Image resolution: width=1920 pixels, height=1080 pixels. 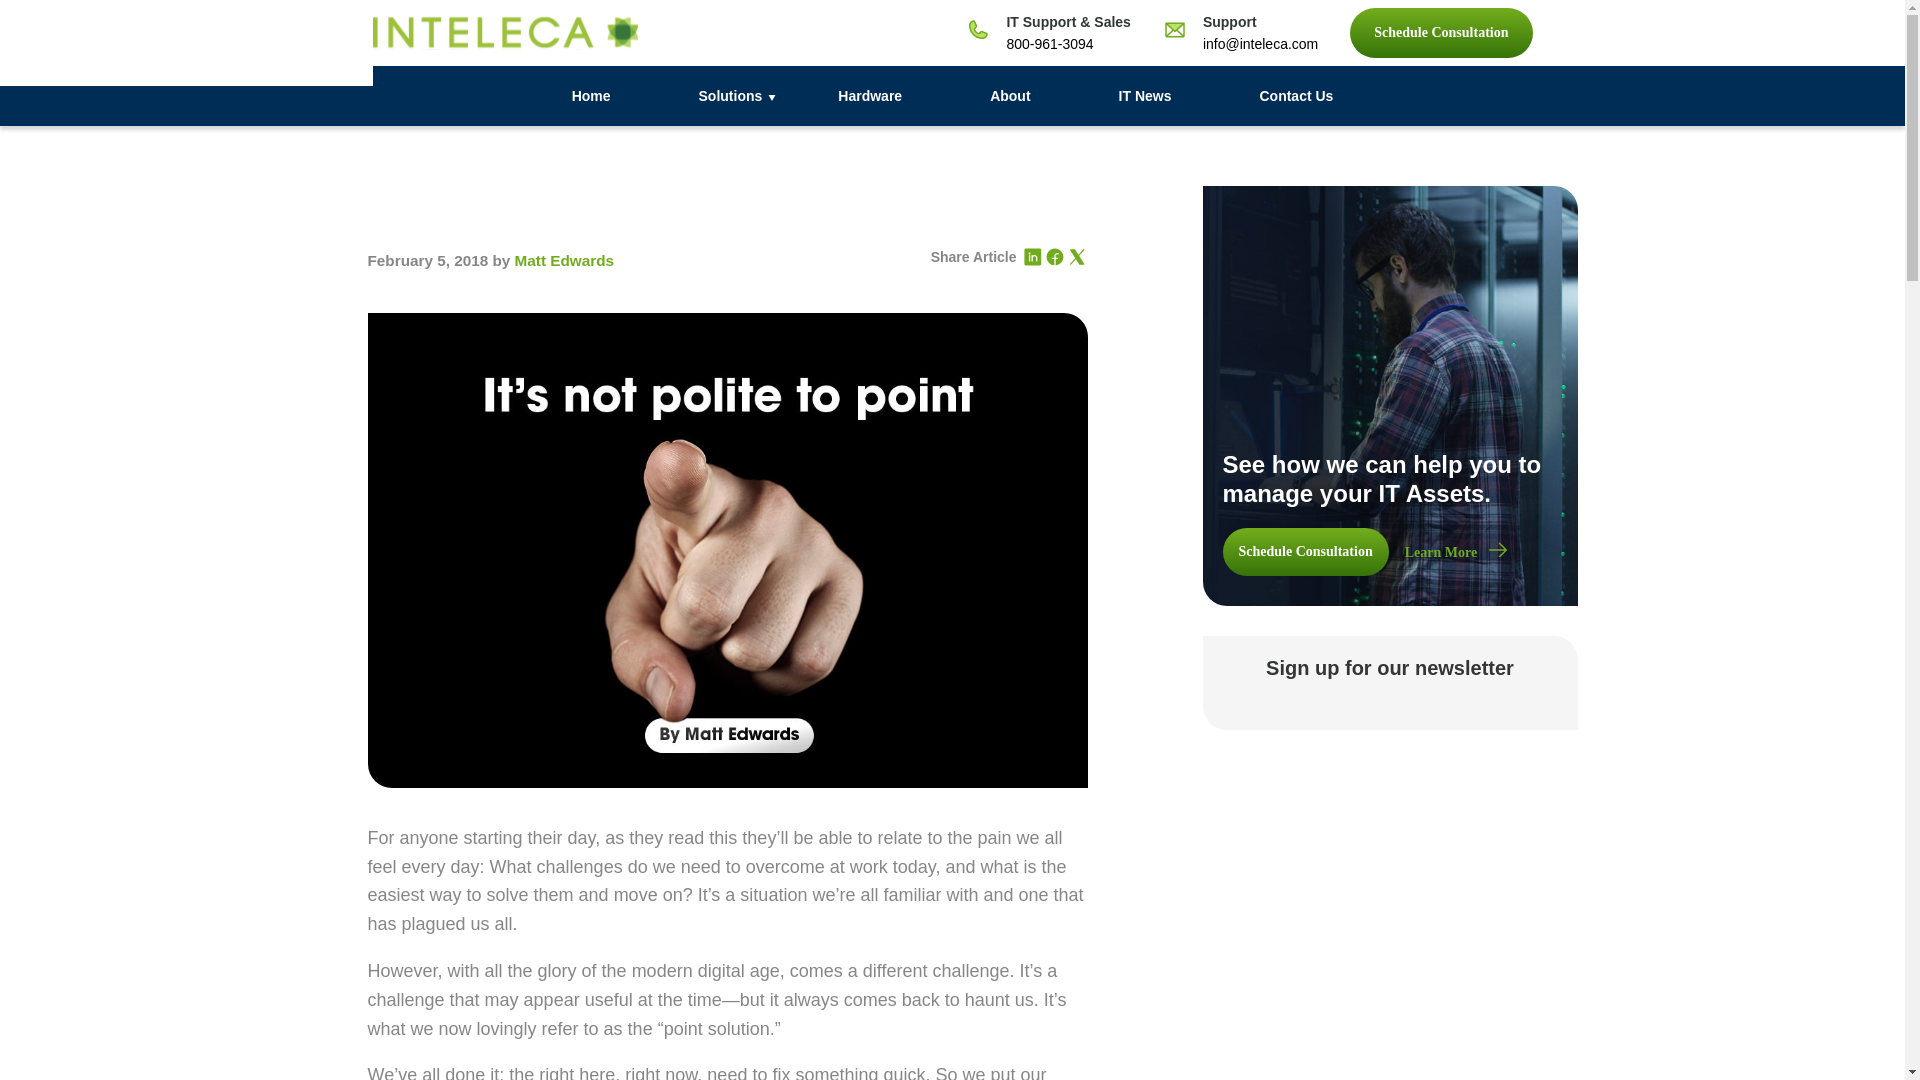 What do you see at coordinates (564, 260) in the screenshot?
I see `View all posts by Matt Edwards` at bounding box center [564, 260].